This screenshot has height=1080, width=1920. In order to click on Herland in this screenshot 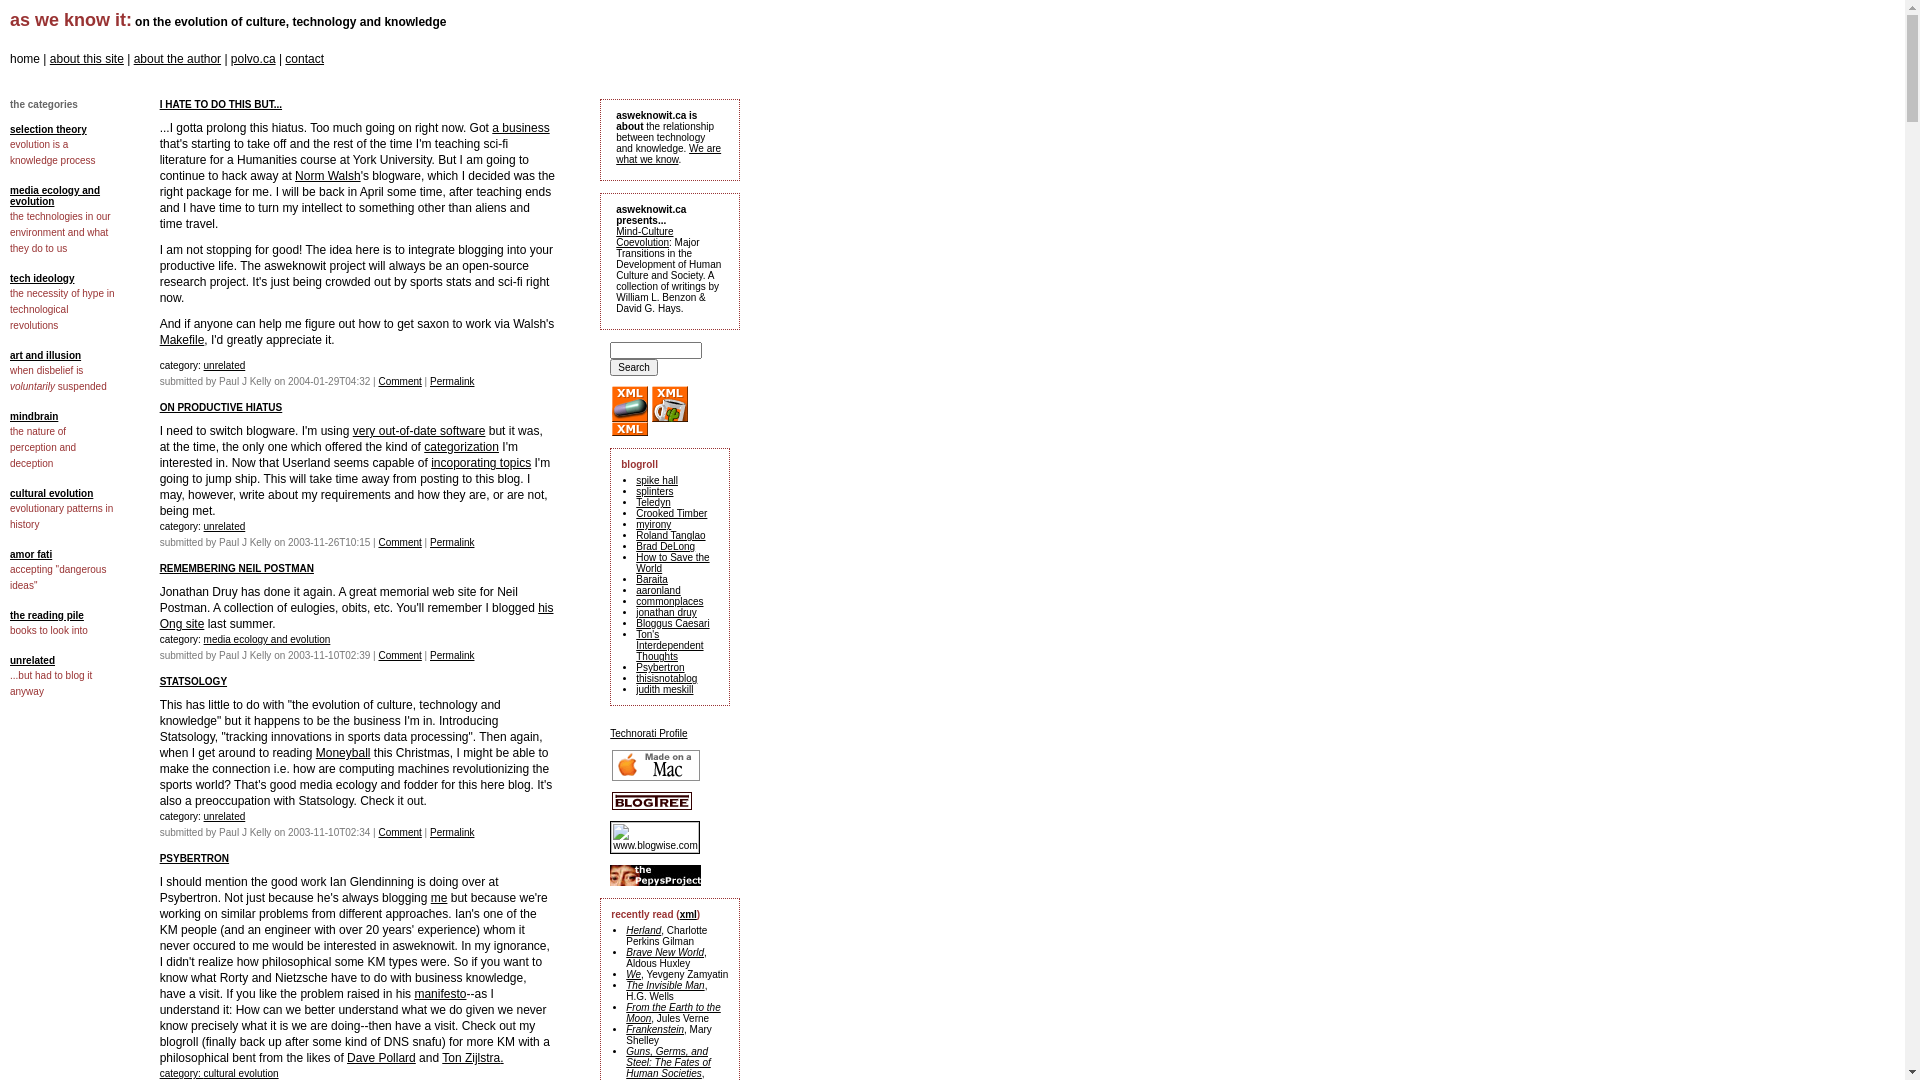, I will do `click(644, 930)`.